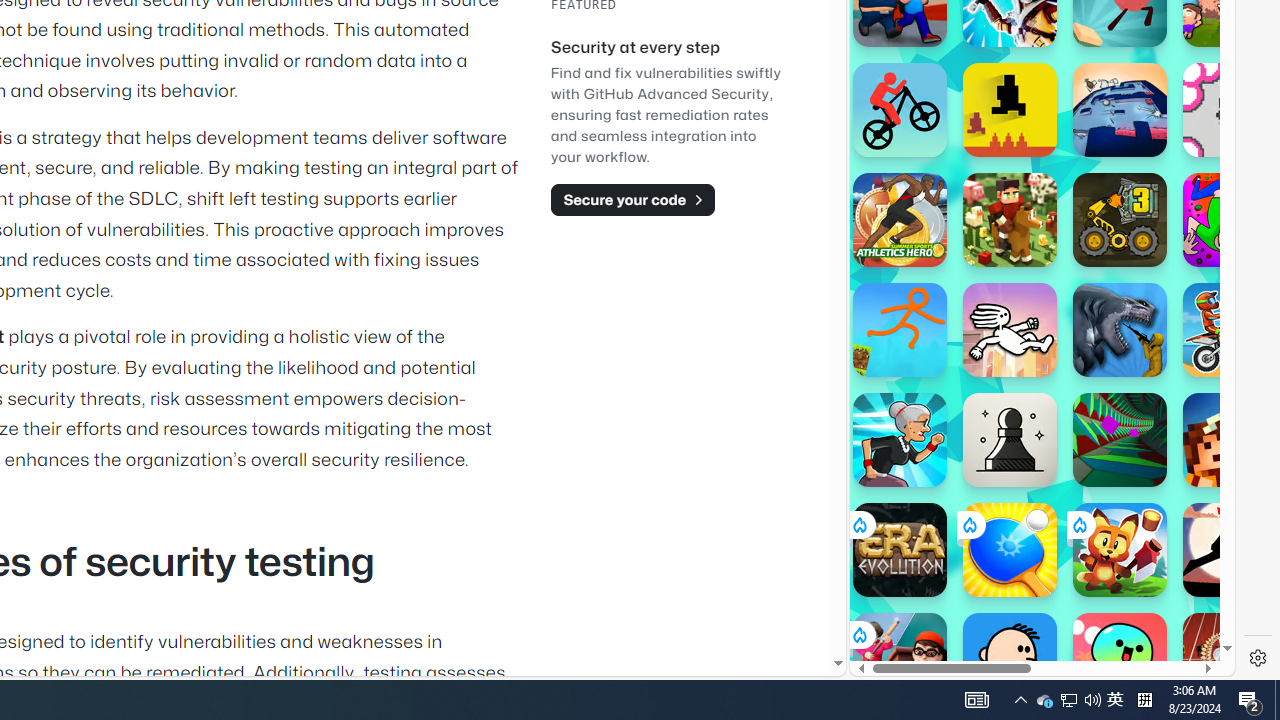  Describe the element at coordinates (944, 245) in the screenshot. I see `Hills of Steel Hills of Steel poki.com` at that location.